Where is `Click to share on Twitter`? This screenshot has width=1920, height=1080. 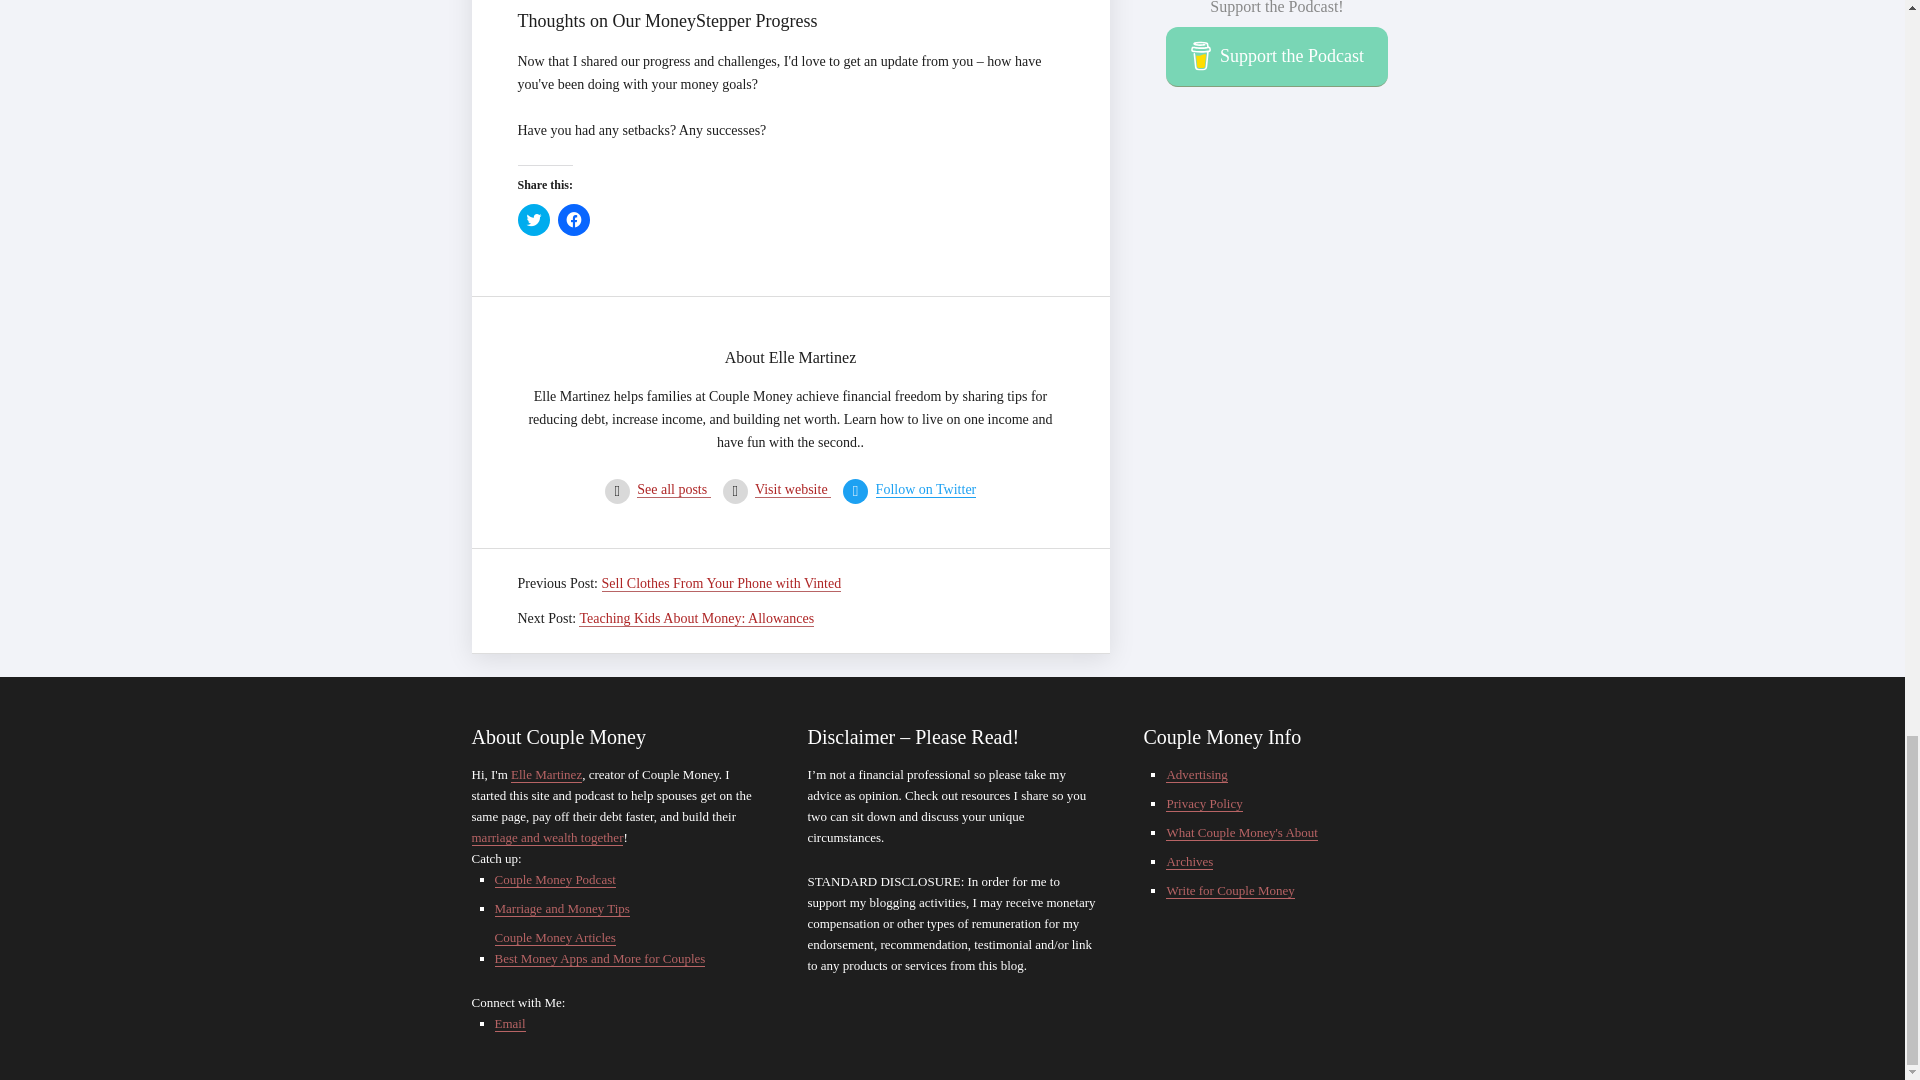 Click to share on Twitter is located at coordinates (534, 220).